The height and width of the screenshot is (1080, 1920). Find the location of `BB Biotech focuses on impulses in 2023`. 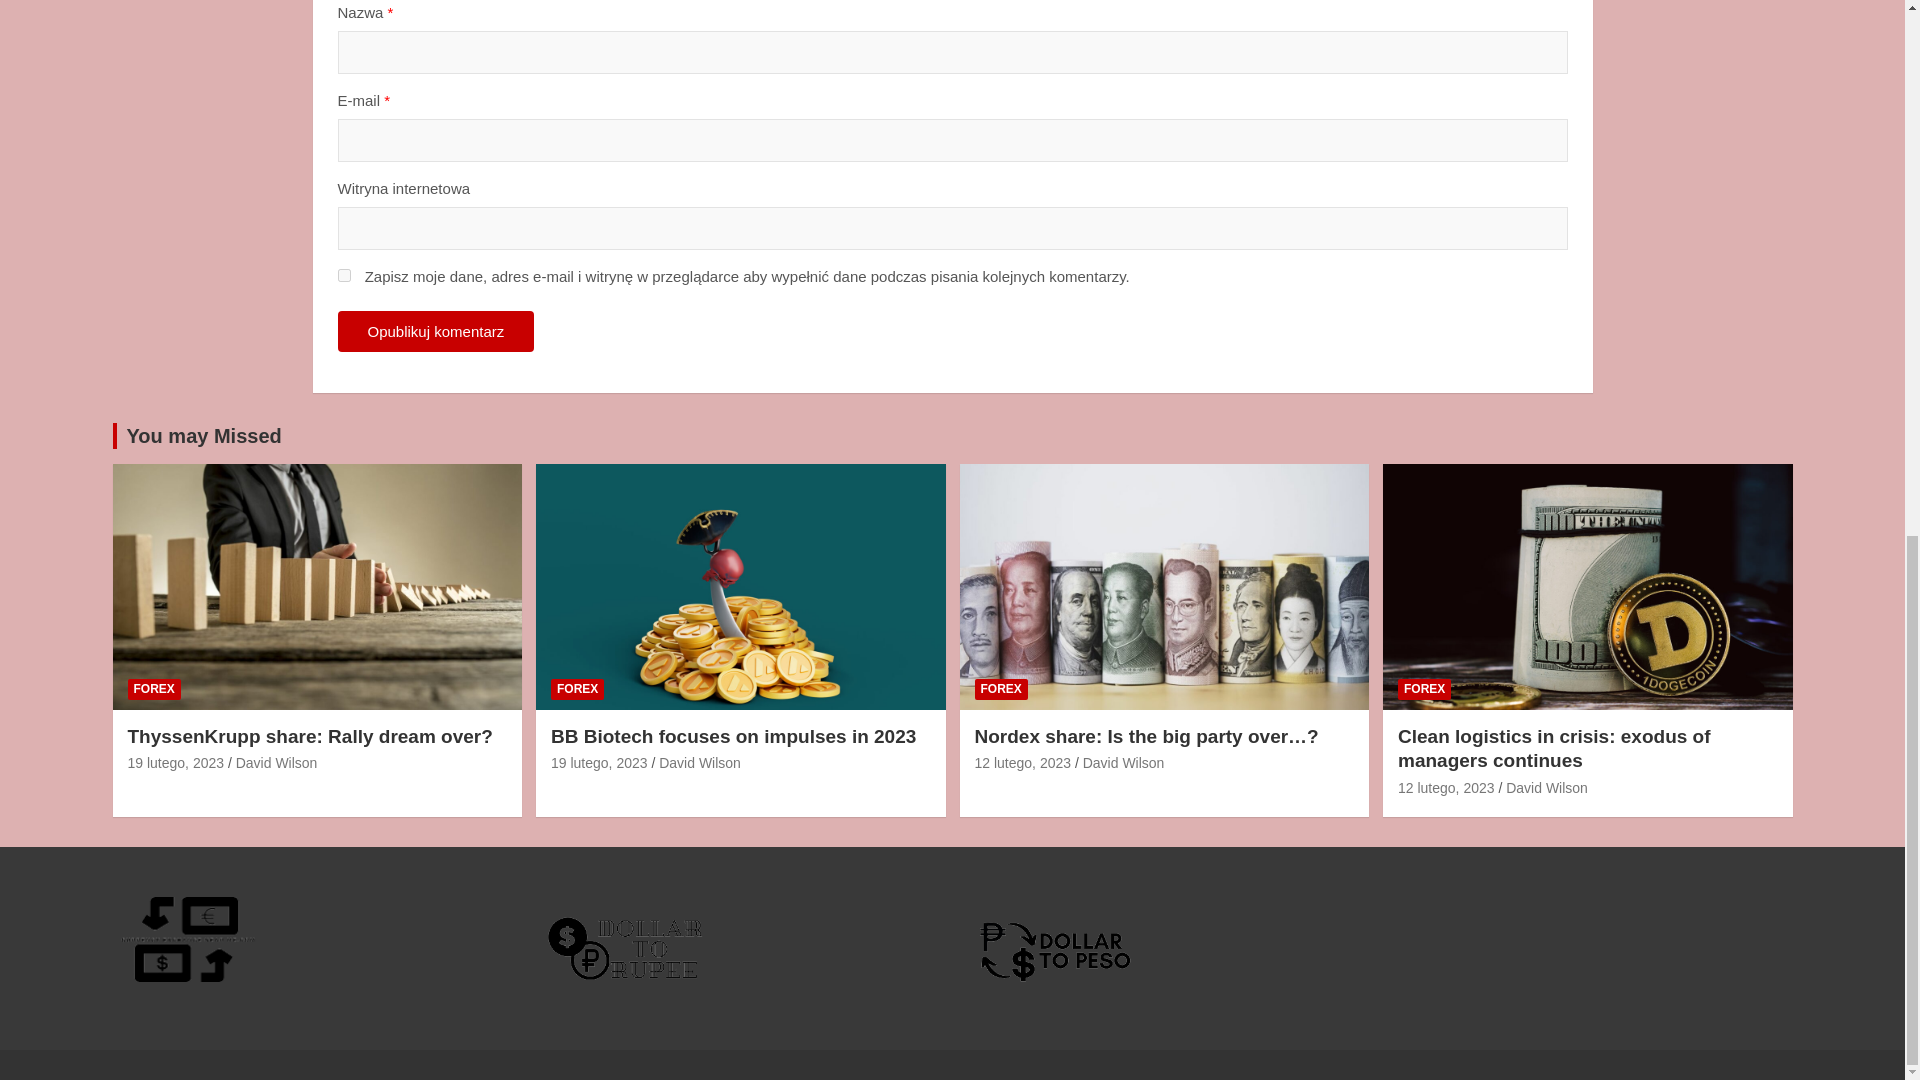

BB Biotech focuses on impulses in 2023 is located at coordinates (600, 762).